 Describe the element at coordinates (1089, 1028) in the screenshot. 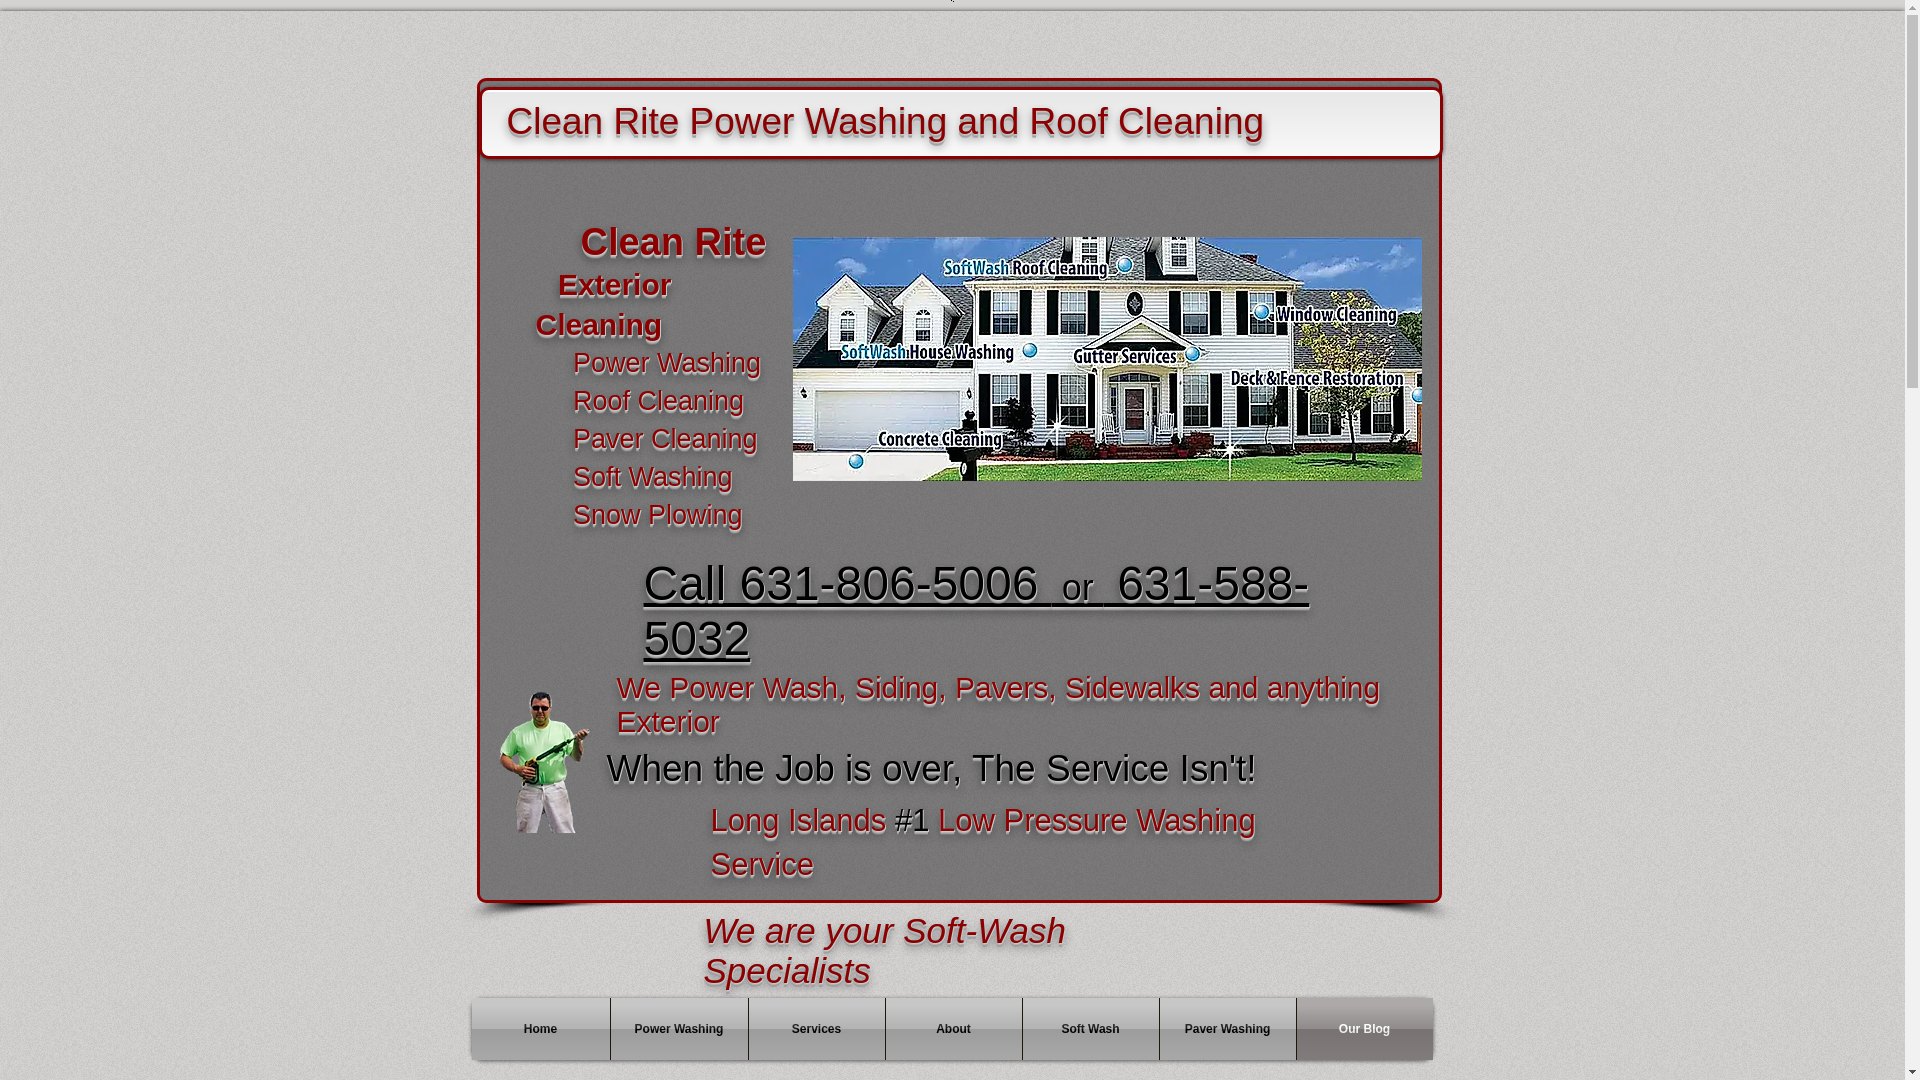

I see `Soft Wash` at that location.